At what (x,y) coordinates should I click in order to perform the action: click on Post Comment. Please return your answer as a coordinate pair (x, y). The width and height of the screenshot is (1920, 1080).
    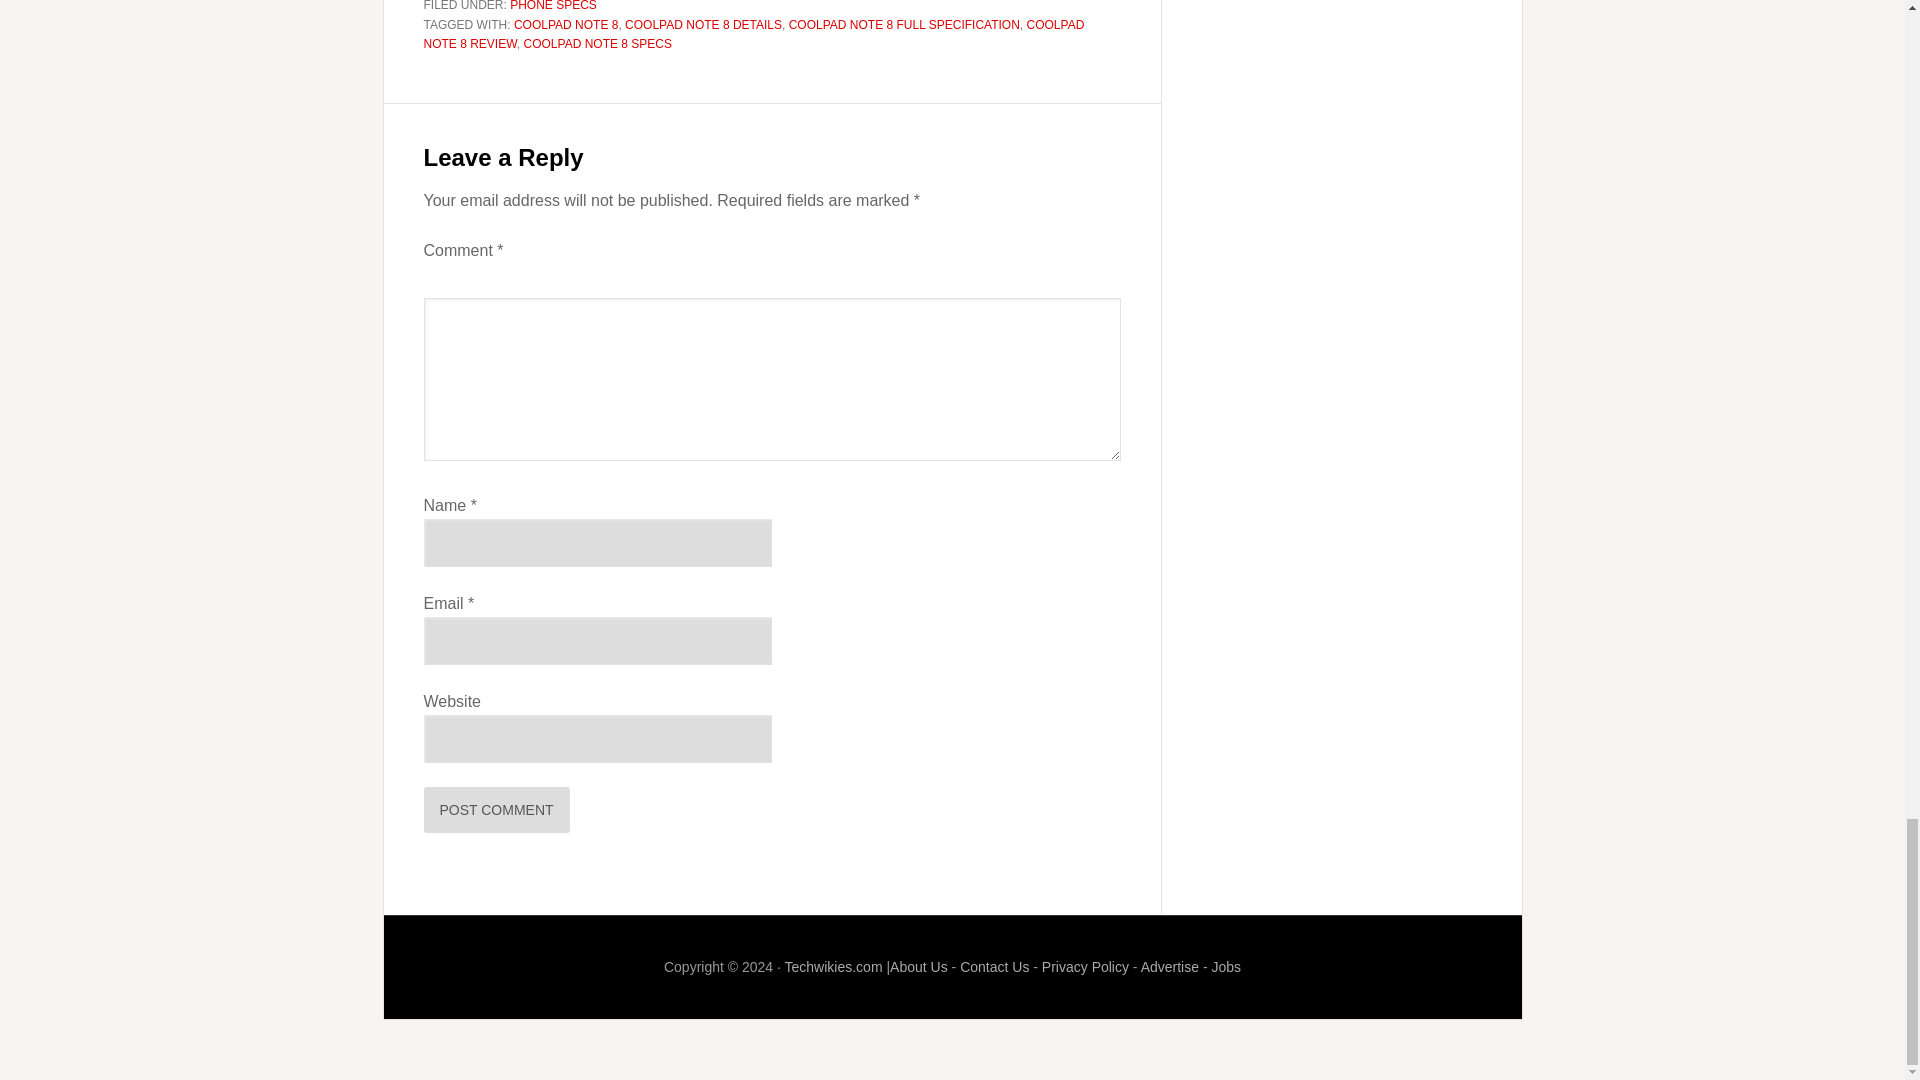
    Looking at the image, I should click on (497, 810).